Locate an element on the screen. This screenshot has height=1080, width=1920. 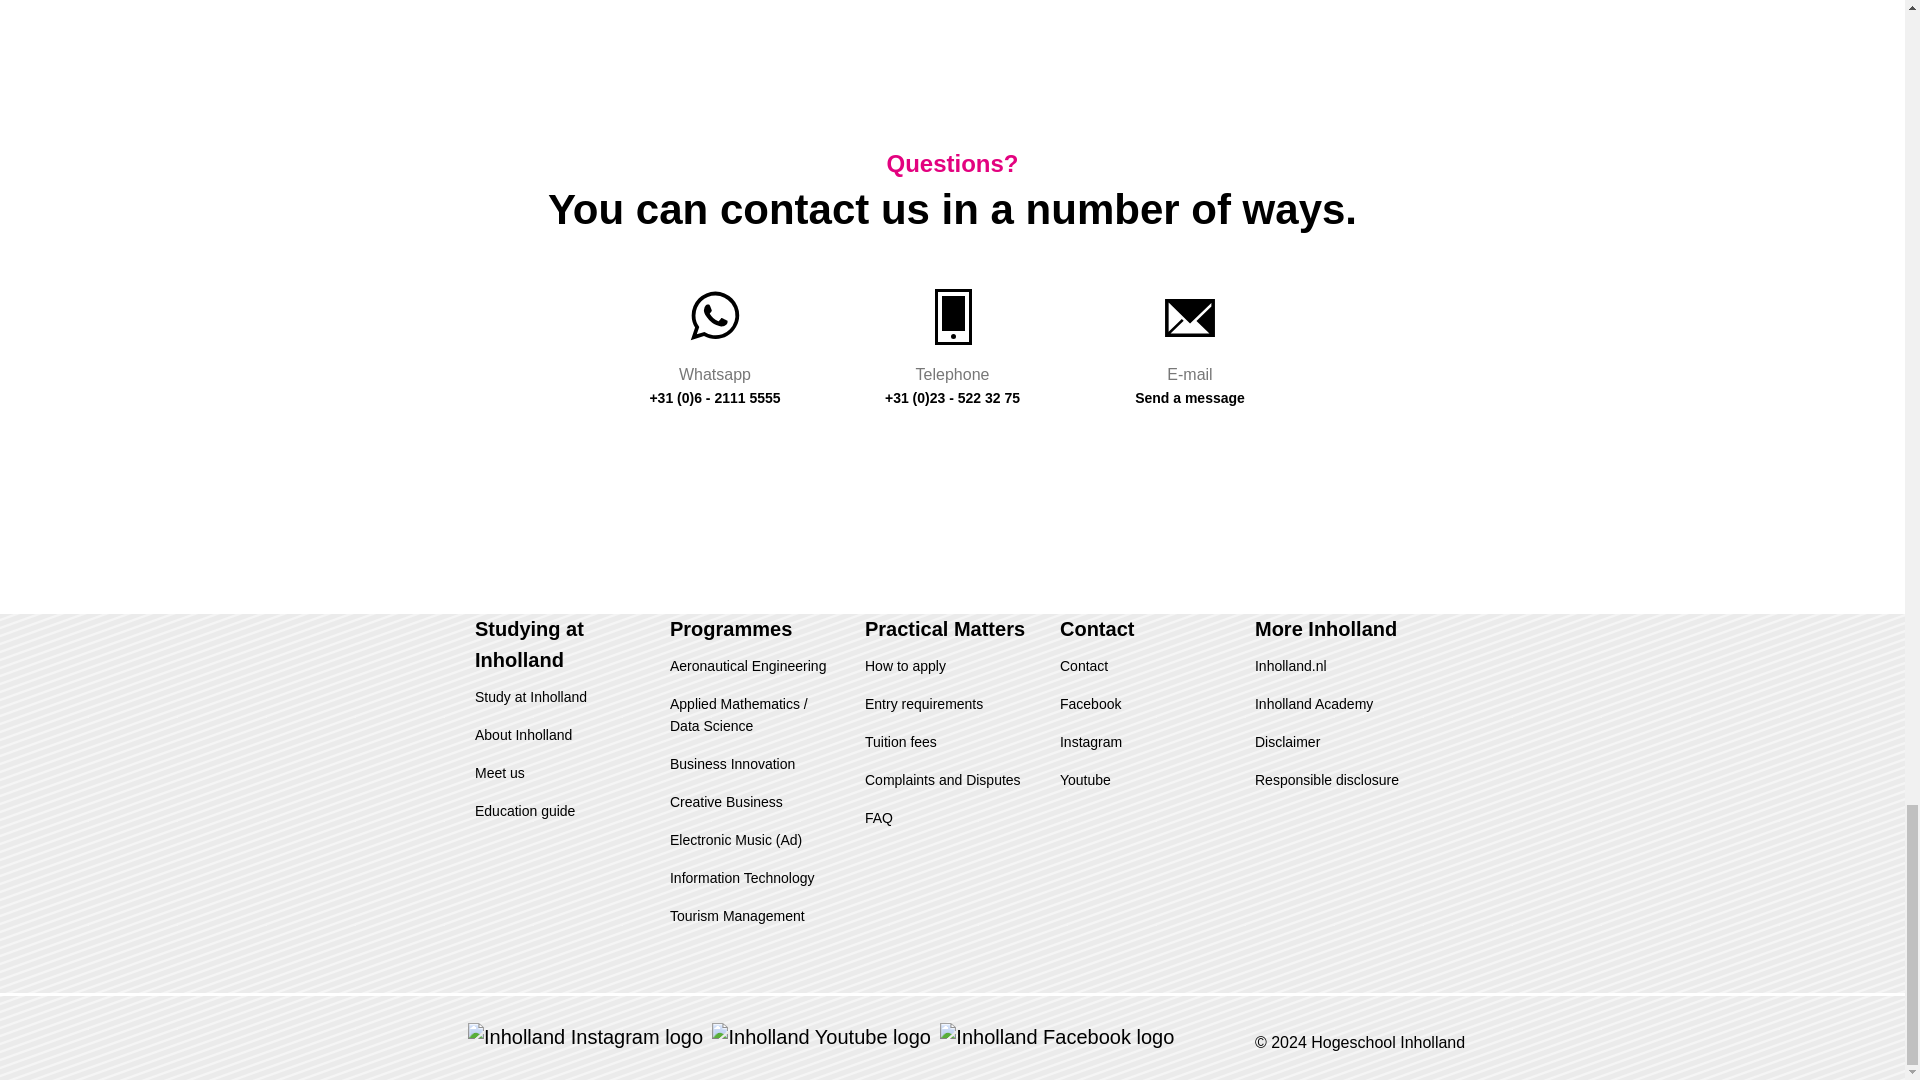
Meet us is located at coordinates (499, 772).